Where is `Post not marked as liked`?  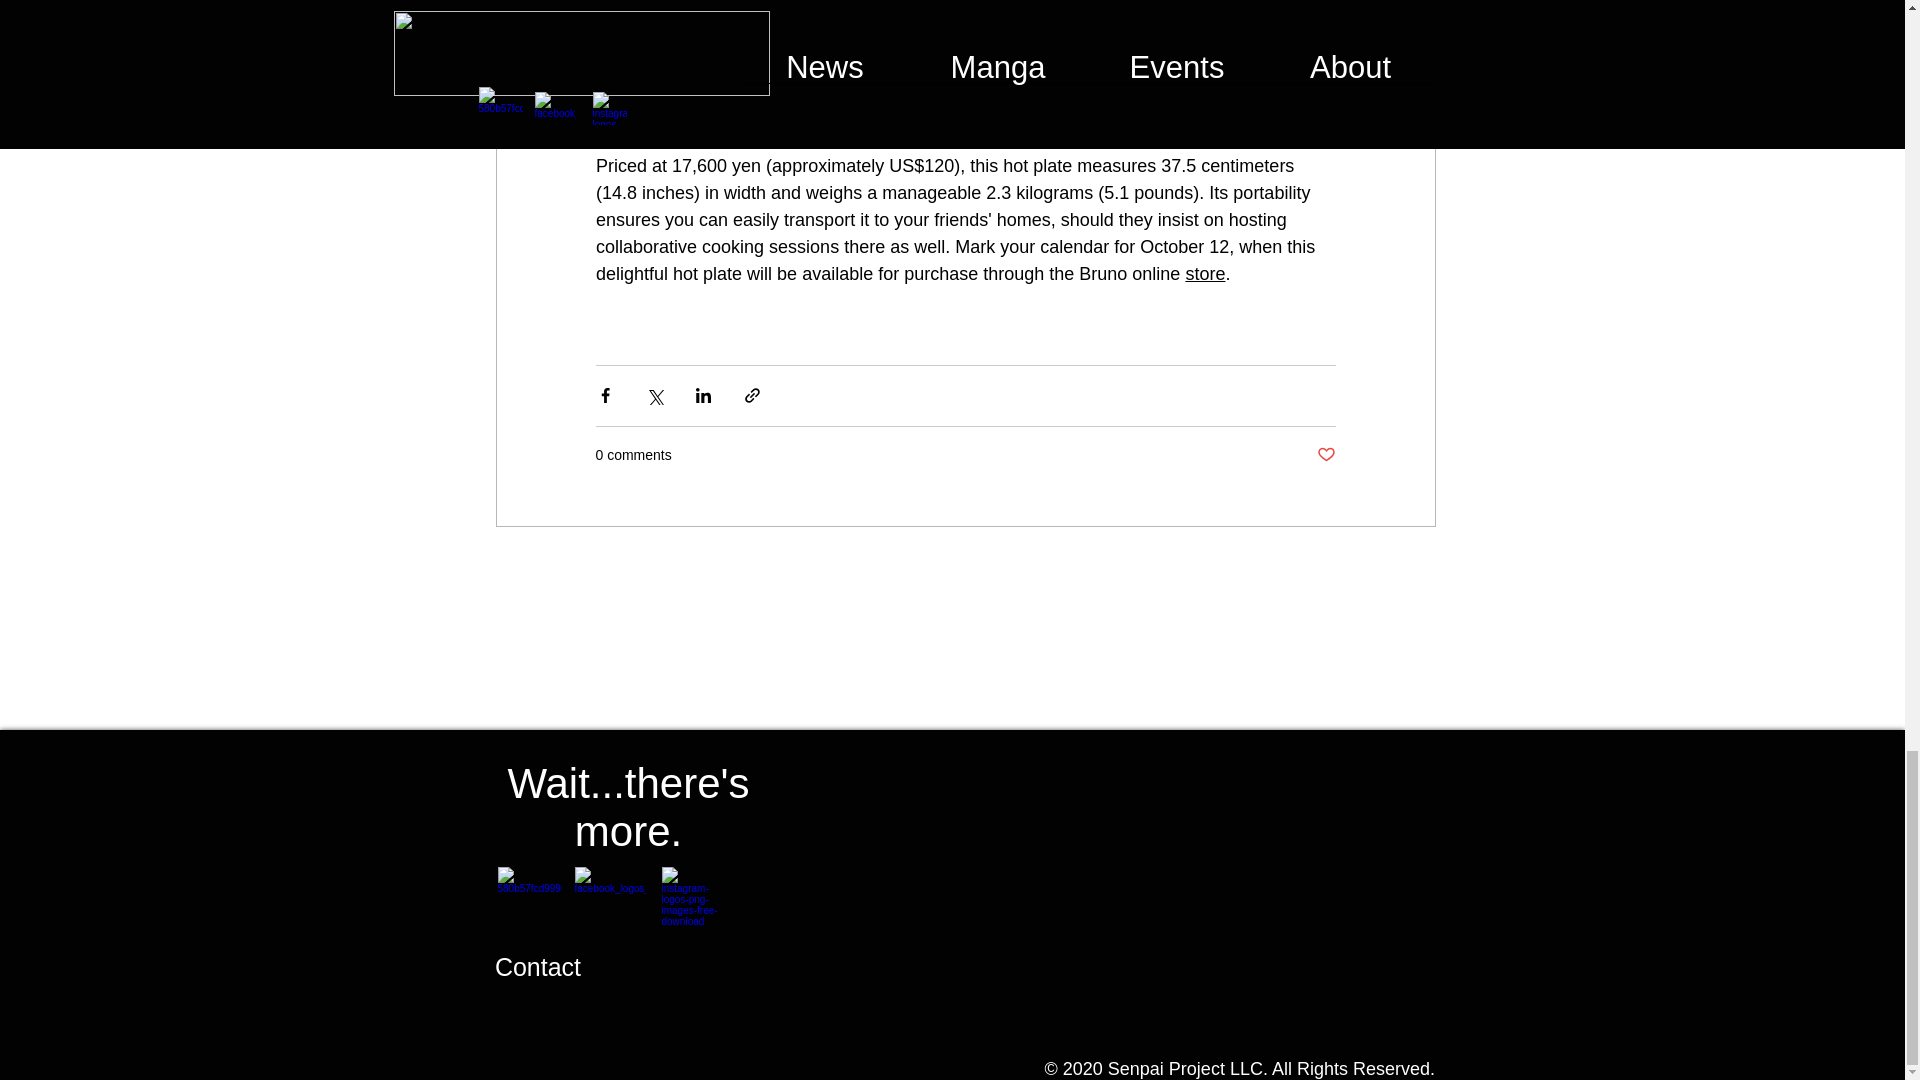 Post not marked as liked is located at coordinates (1324, 454).